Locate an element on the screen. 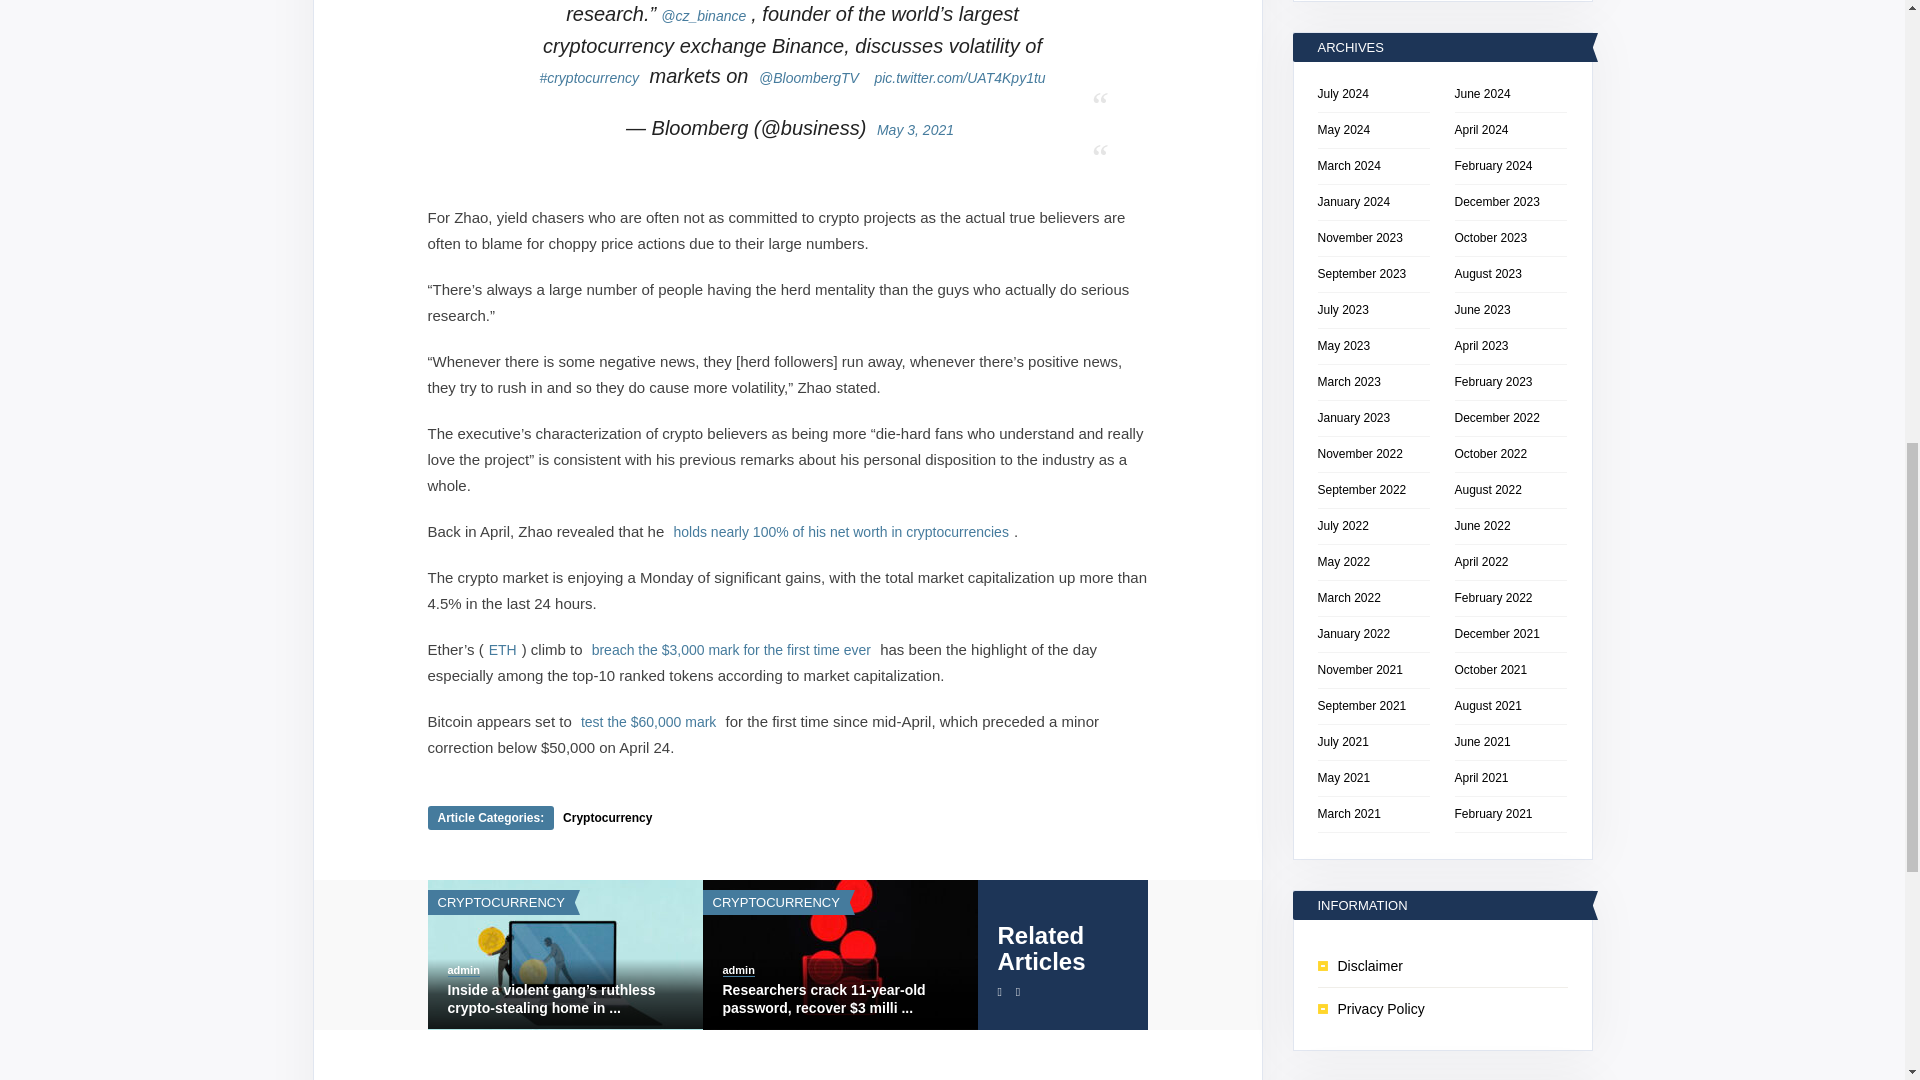 The image size is (1920, 1080). Cryptocurrency is located at coordinates (607, 818).